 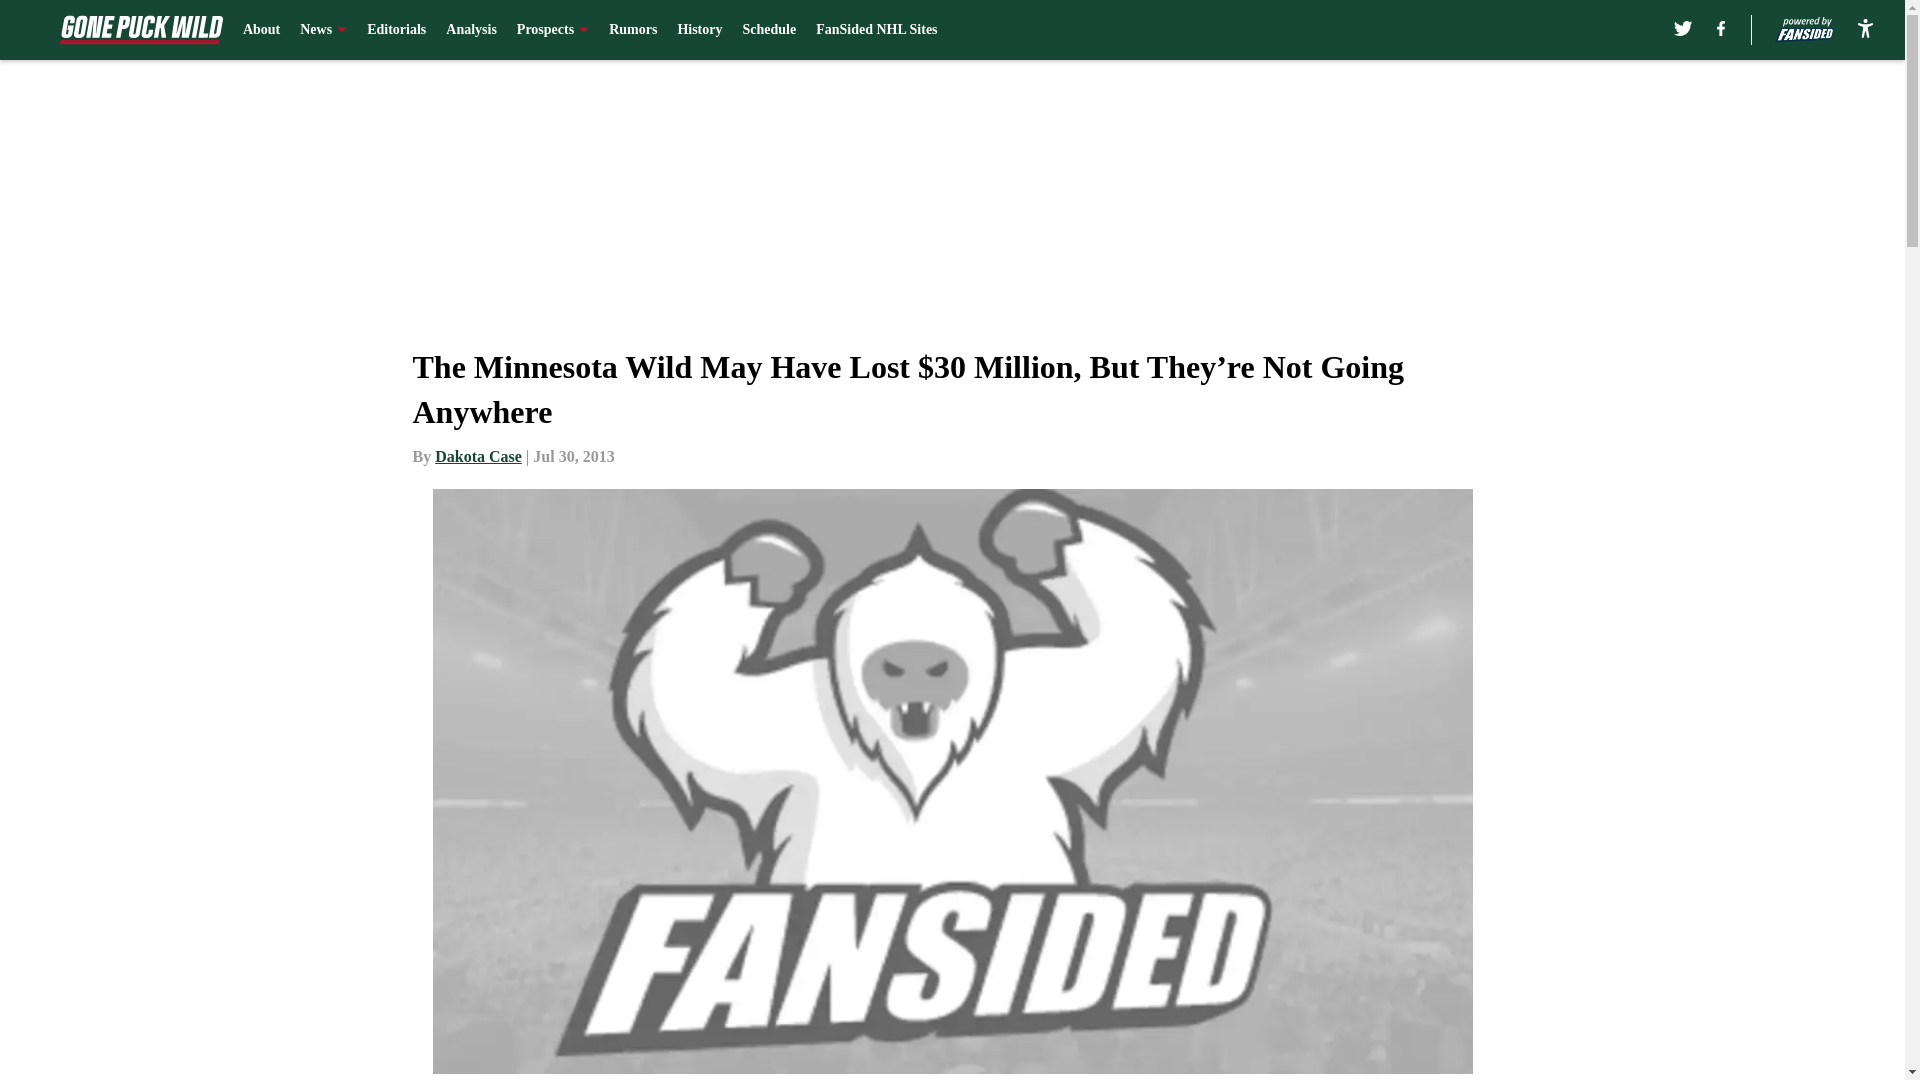 I want to click on History, so click(x=699, y=30).